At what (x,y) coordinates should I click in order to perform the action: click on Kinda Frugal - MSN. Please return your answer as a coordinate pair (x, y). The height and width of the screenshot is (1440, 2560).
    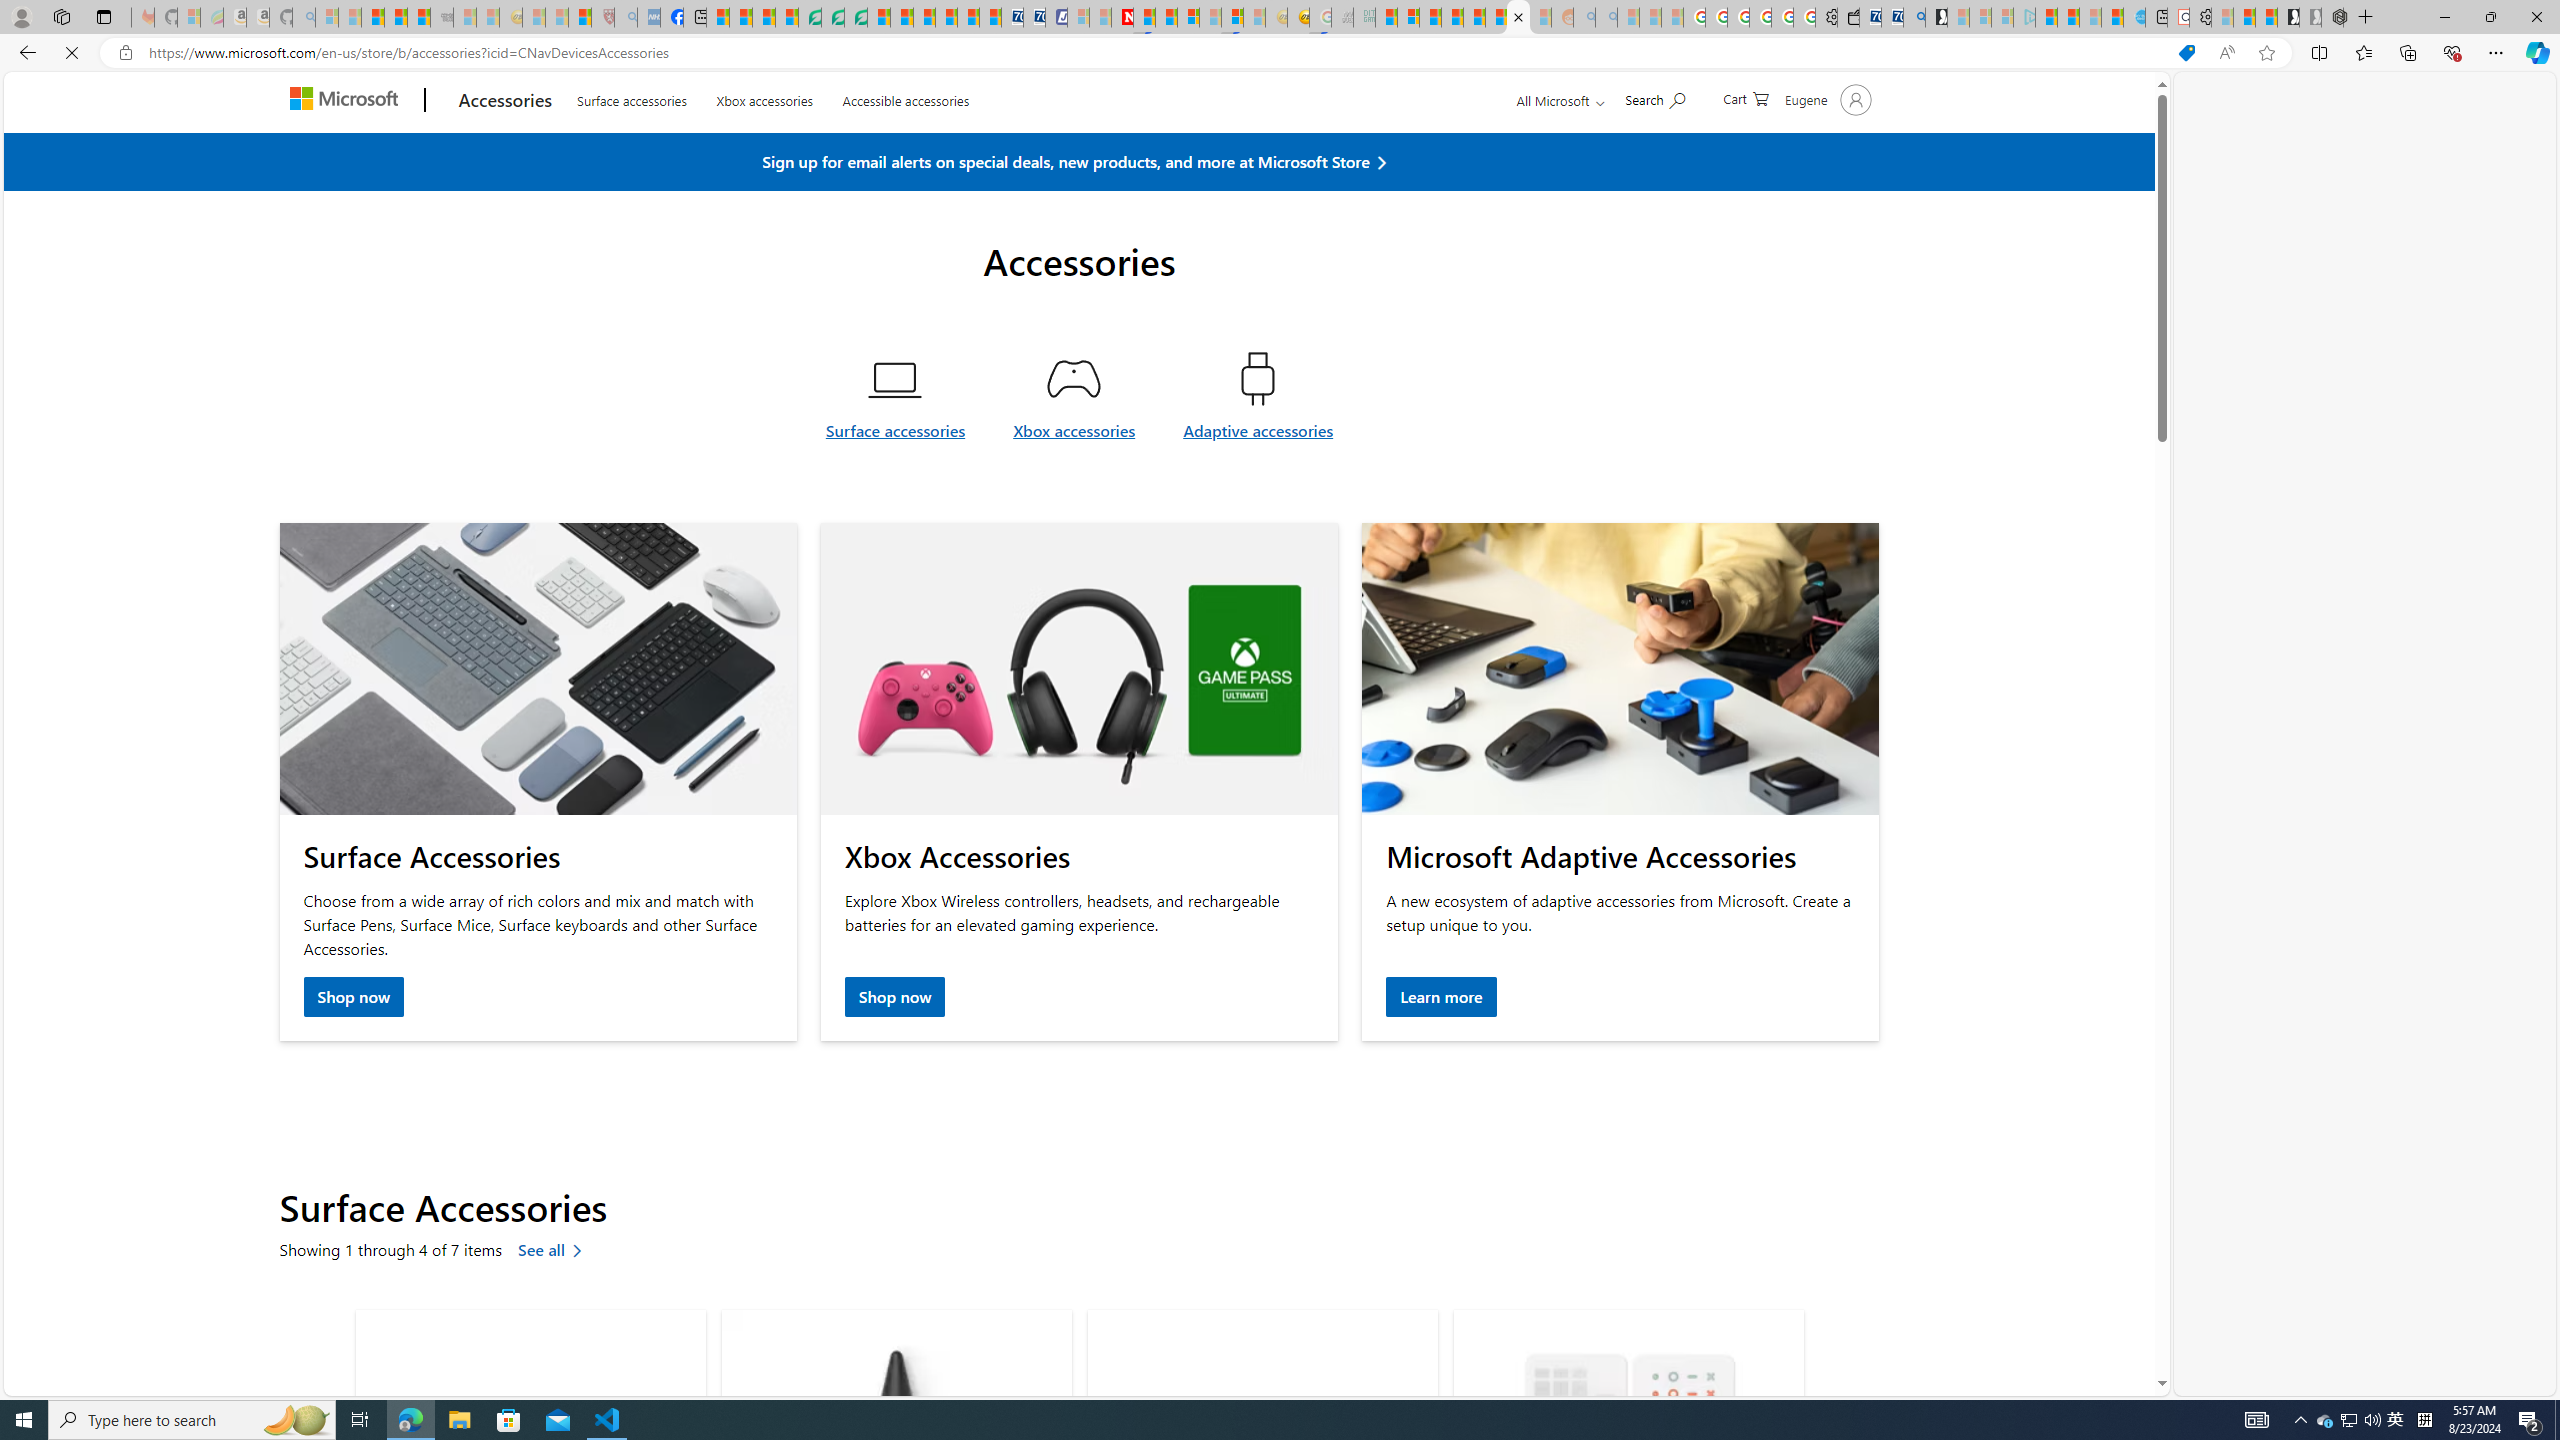
    Looking at the image, I should click on (1496, 17).